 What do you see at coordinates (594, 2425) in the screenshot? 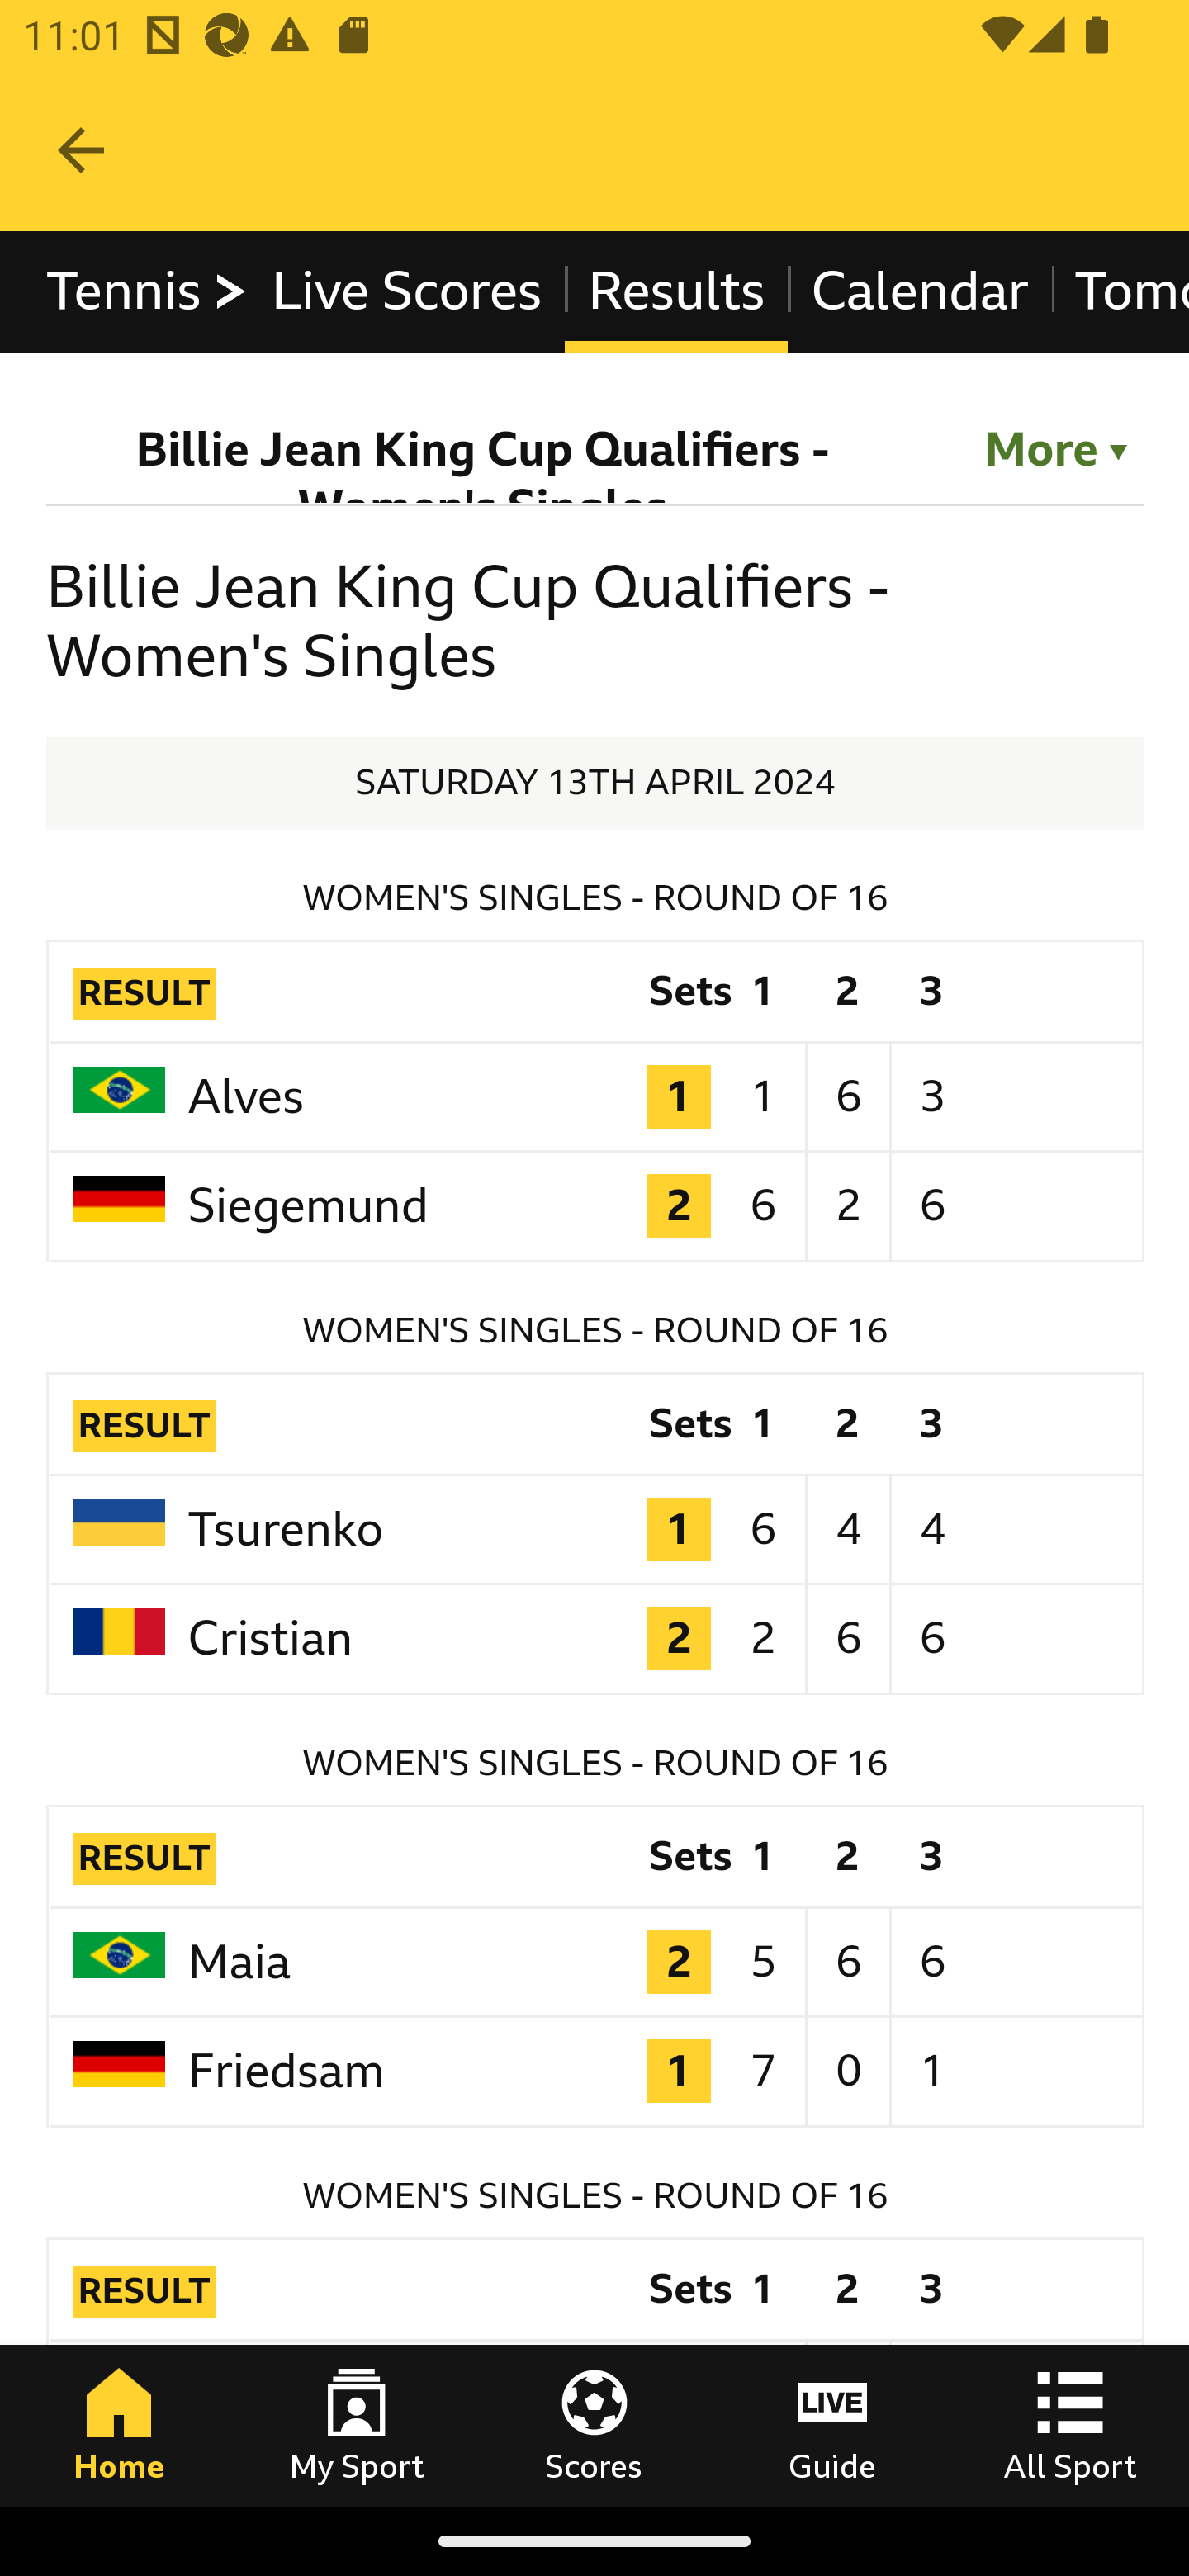
I see `Scores` at bounding box center [594, 2425].